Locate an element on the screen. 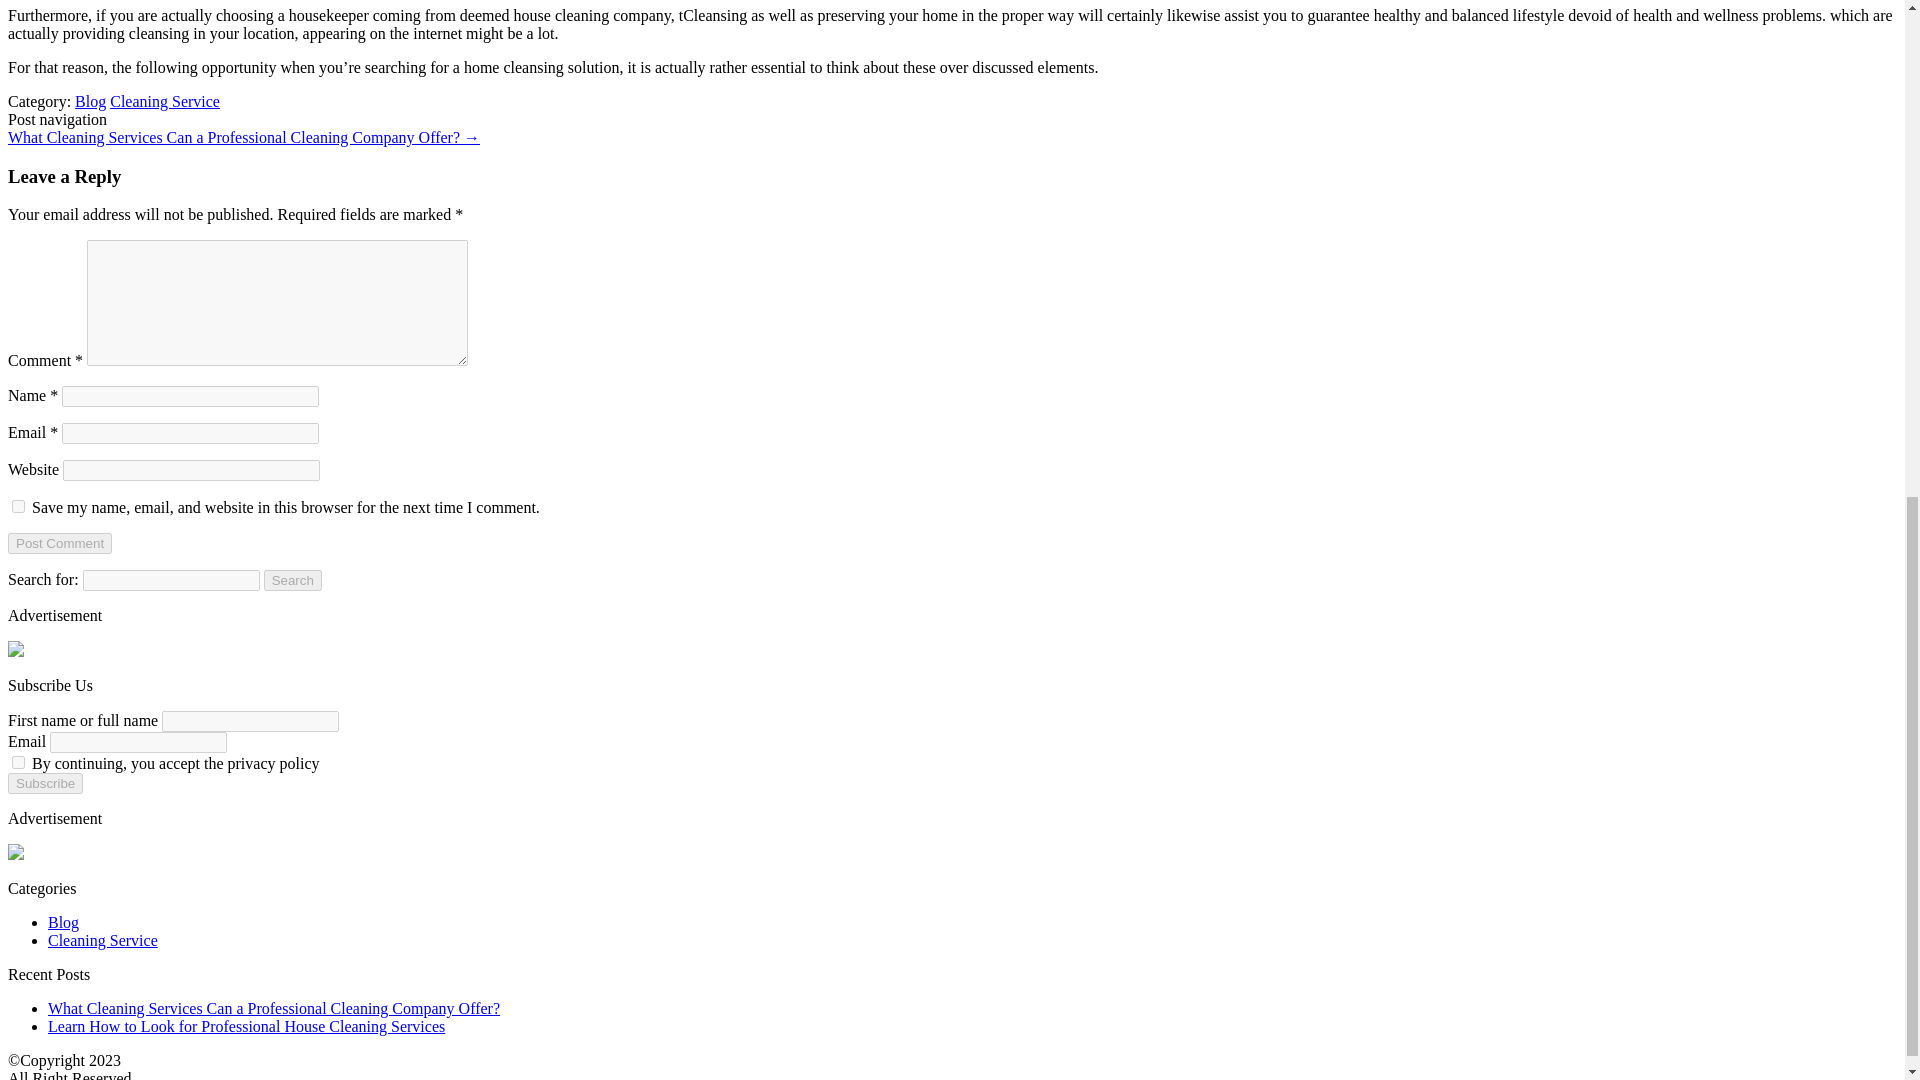  Post Comment is located at coordinates (59, 544).